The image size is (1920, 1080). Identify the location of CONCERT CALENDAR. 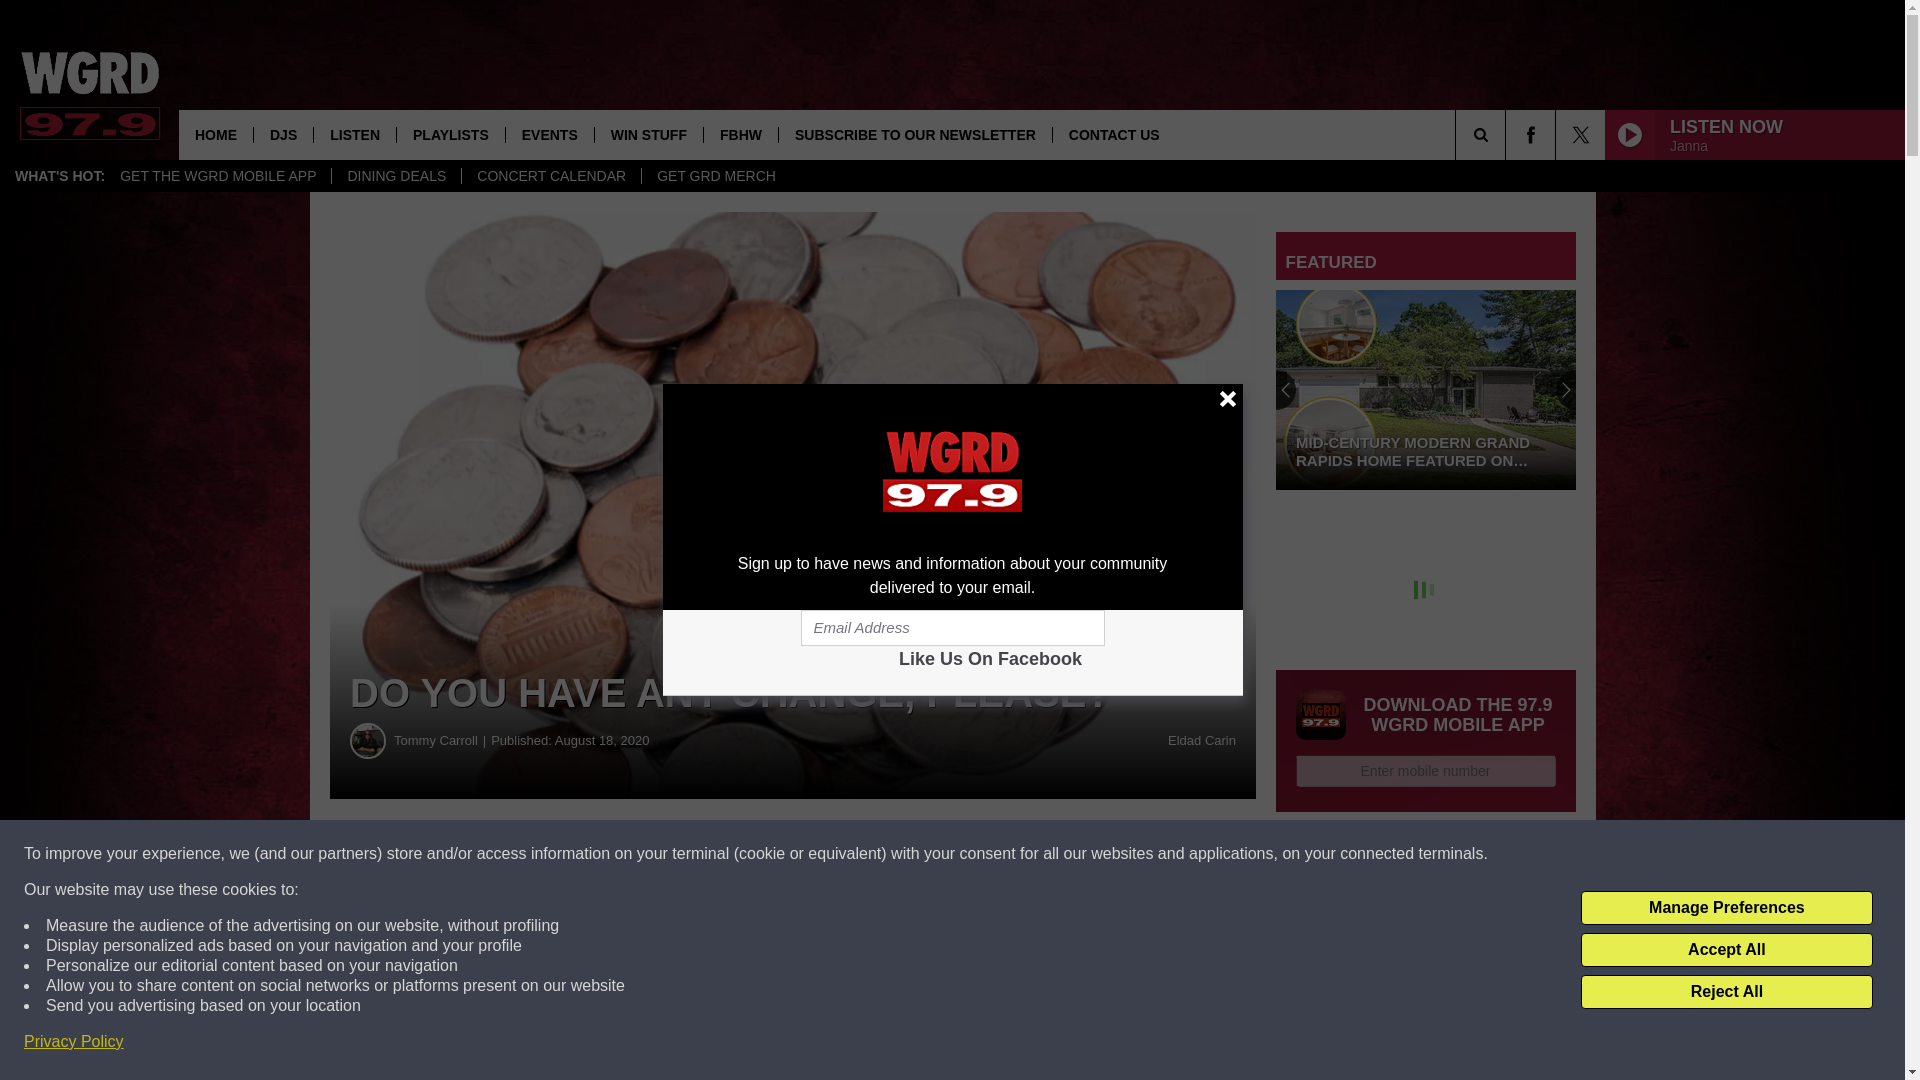
(550, 176).